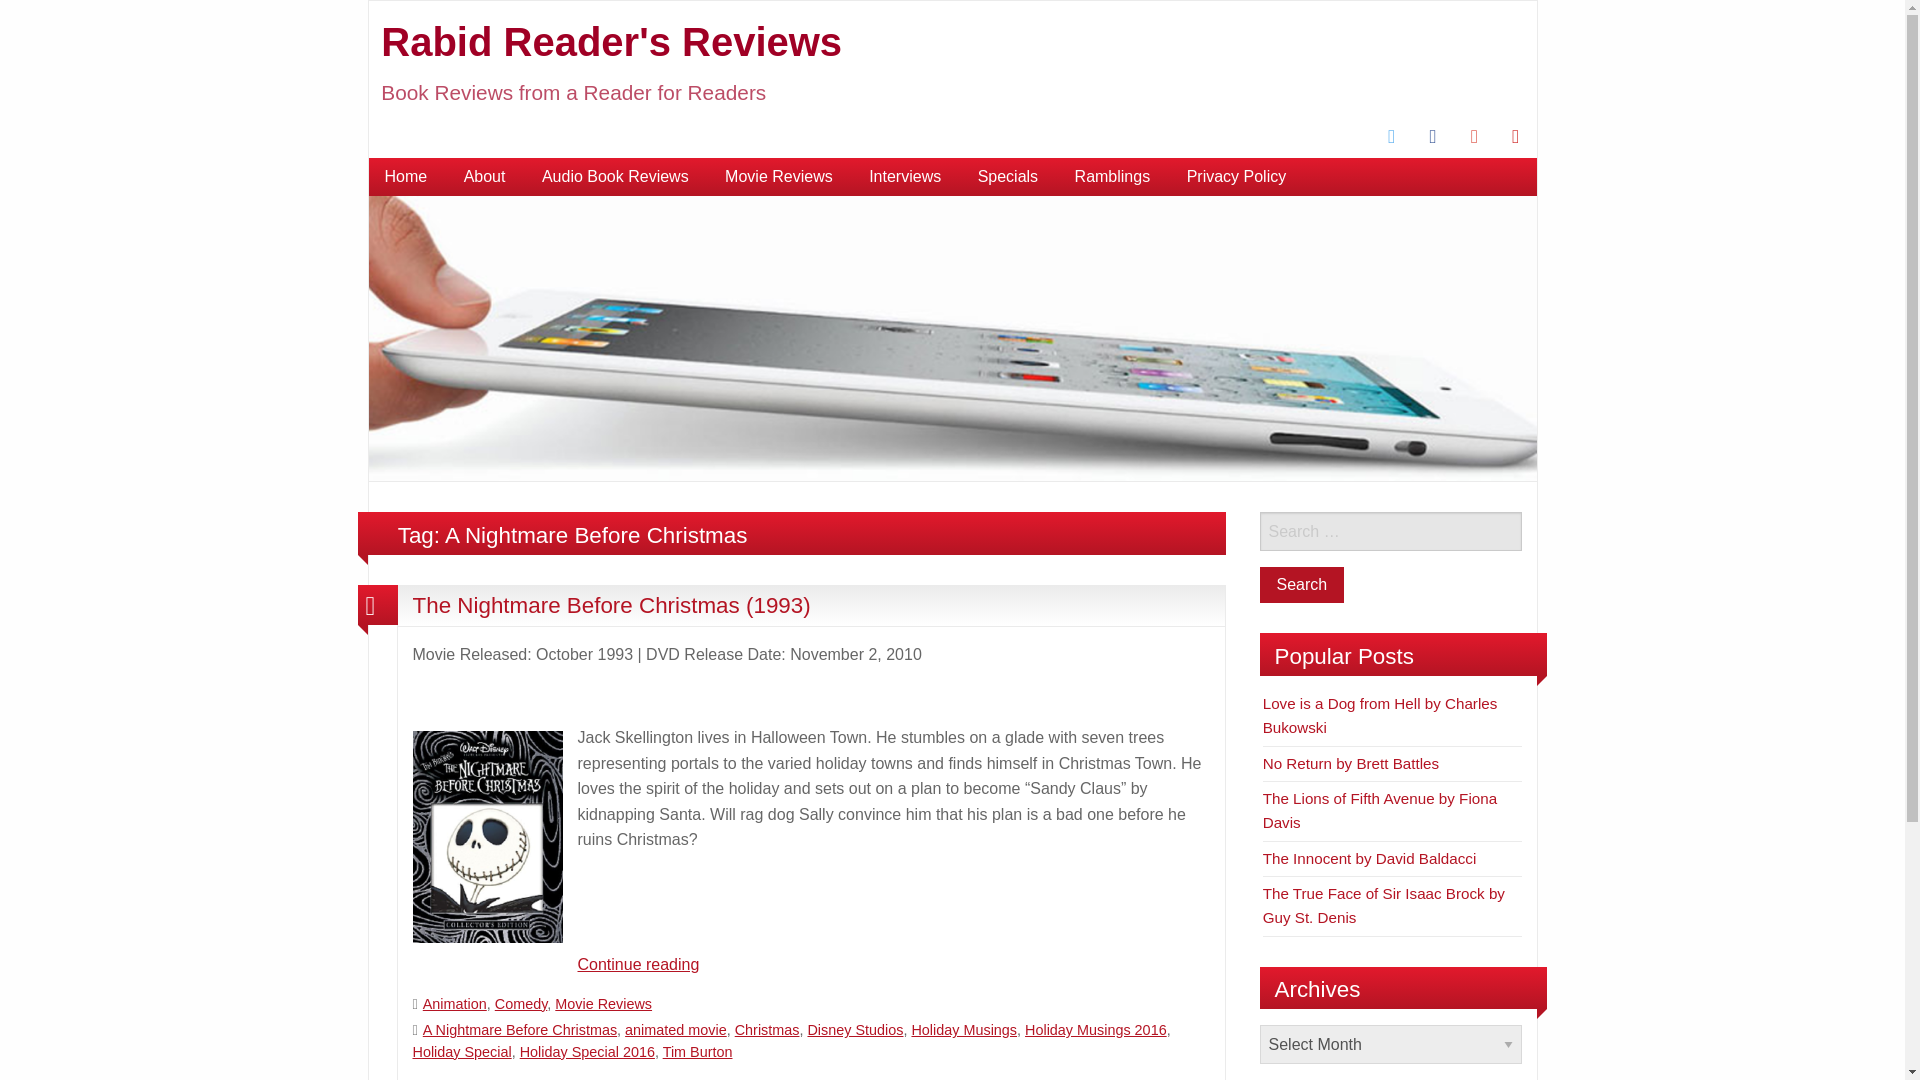  I want to click on About, so click(484, 176).